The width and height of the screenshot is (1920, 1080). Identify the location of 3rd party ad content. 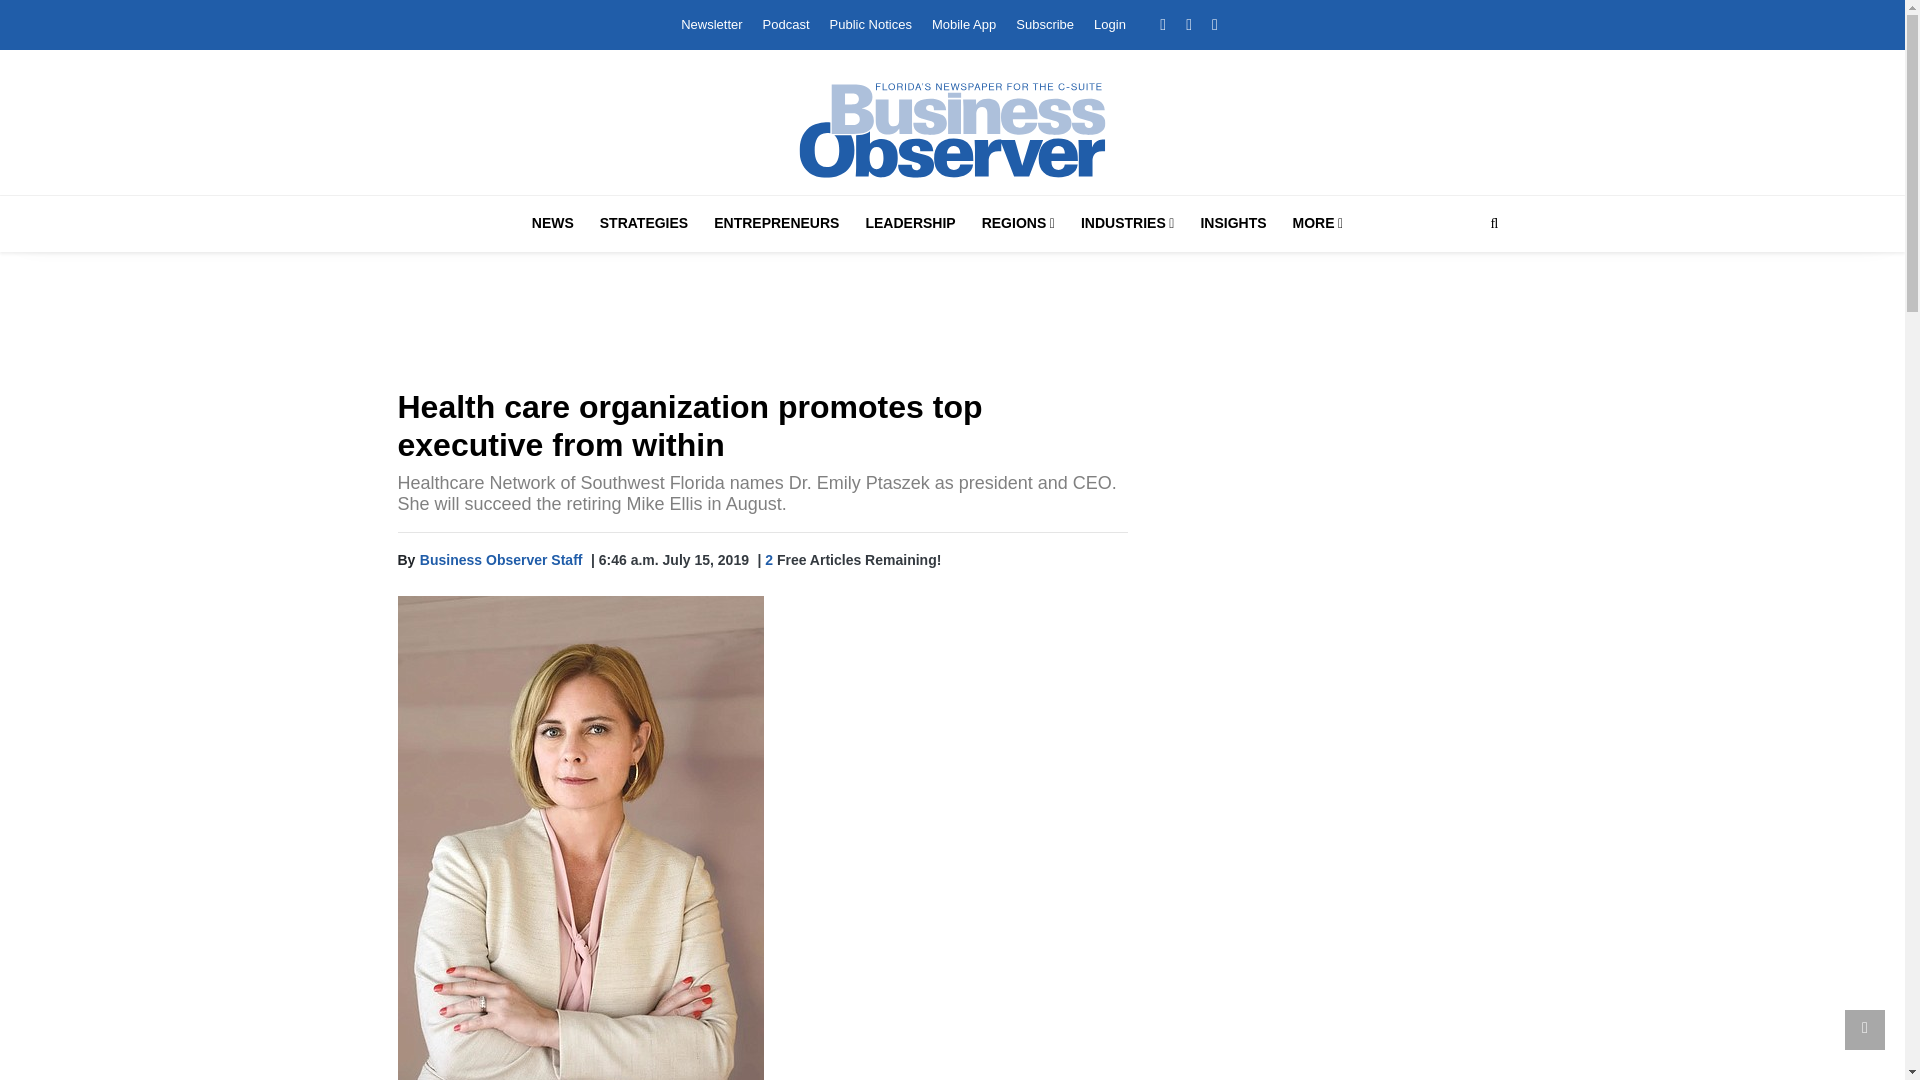
(1332, 528).